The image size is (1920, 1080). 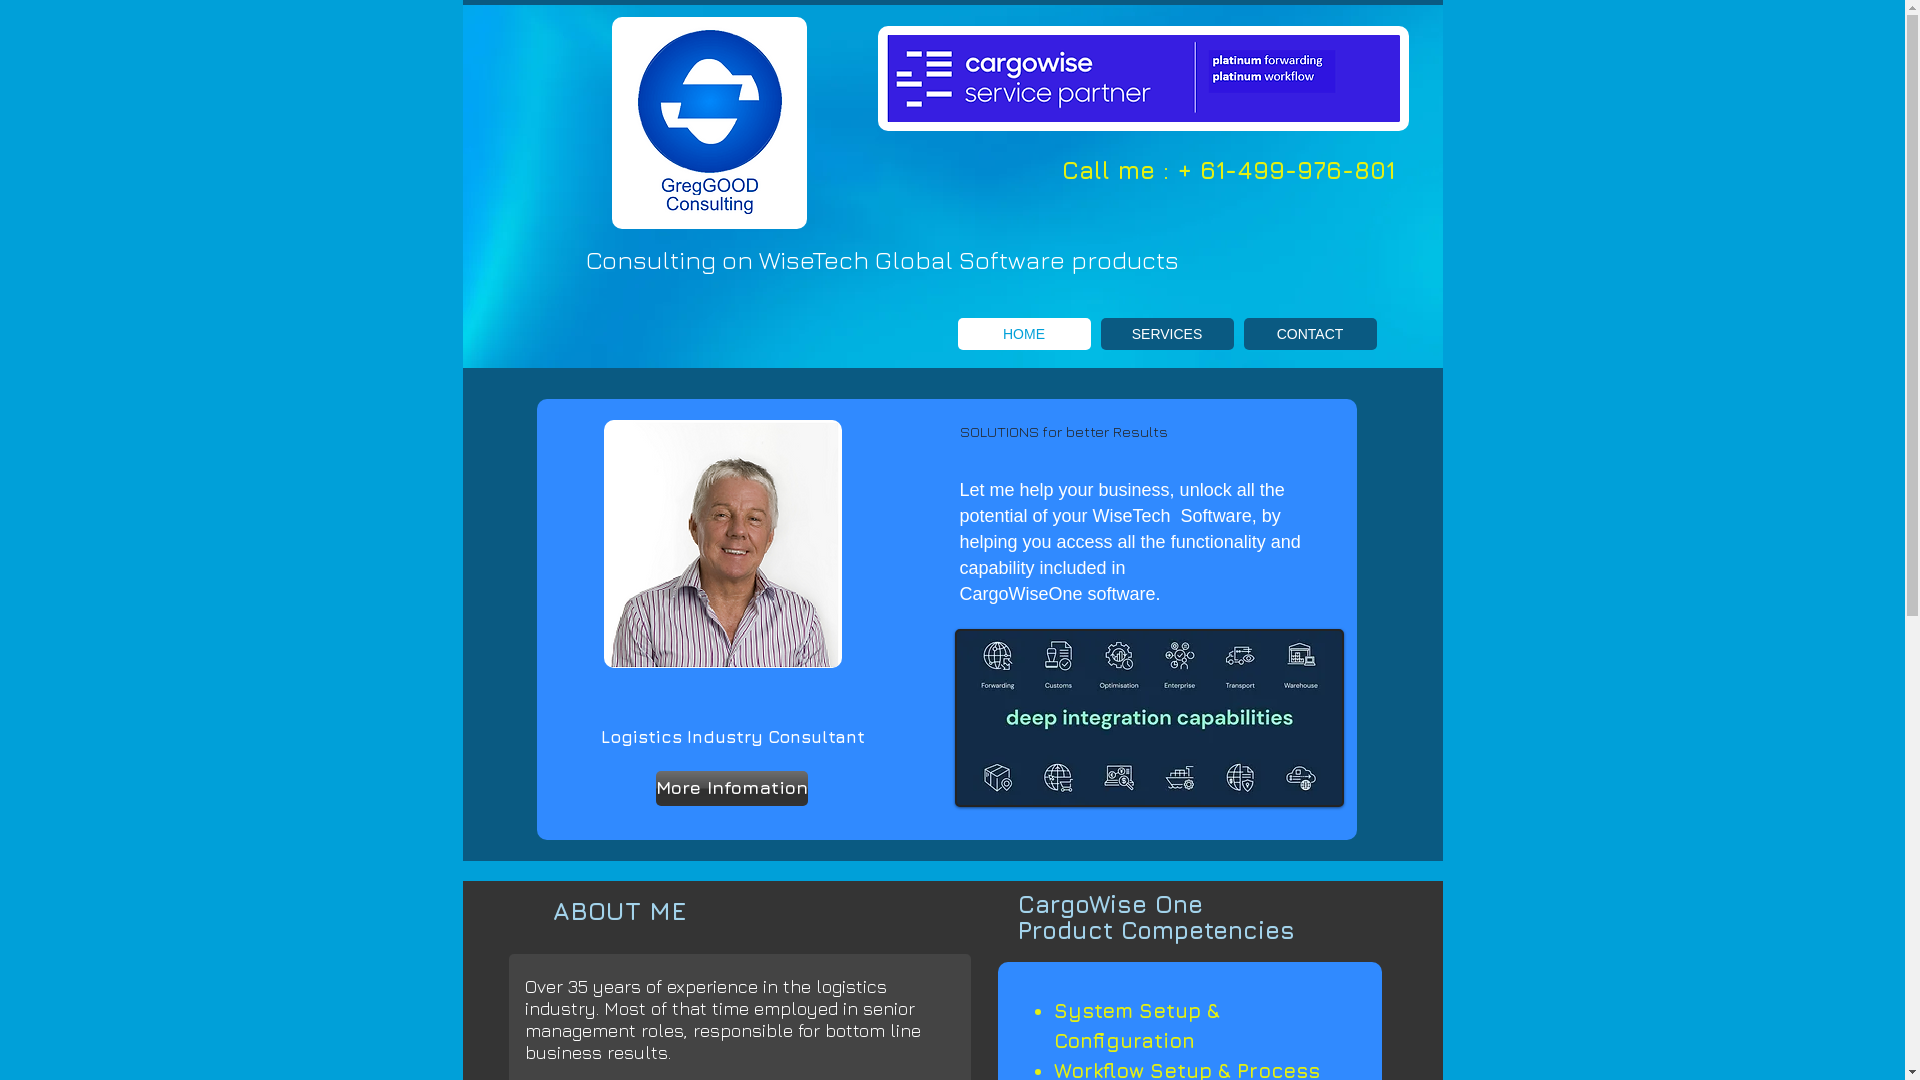 What do you see at coordinates (1310, 334) in the screenshot?
I see `CONTACT` at bounding box center [1310, 334].